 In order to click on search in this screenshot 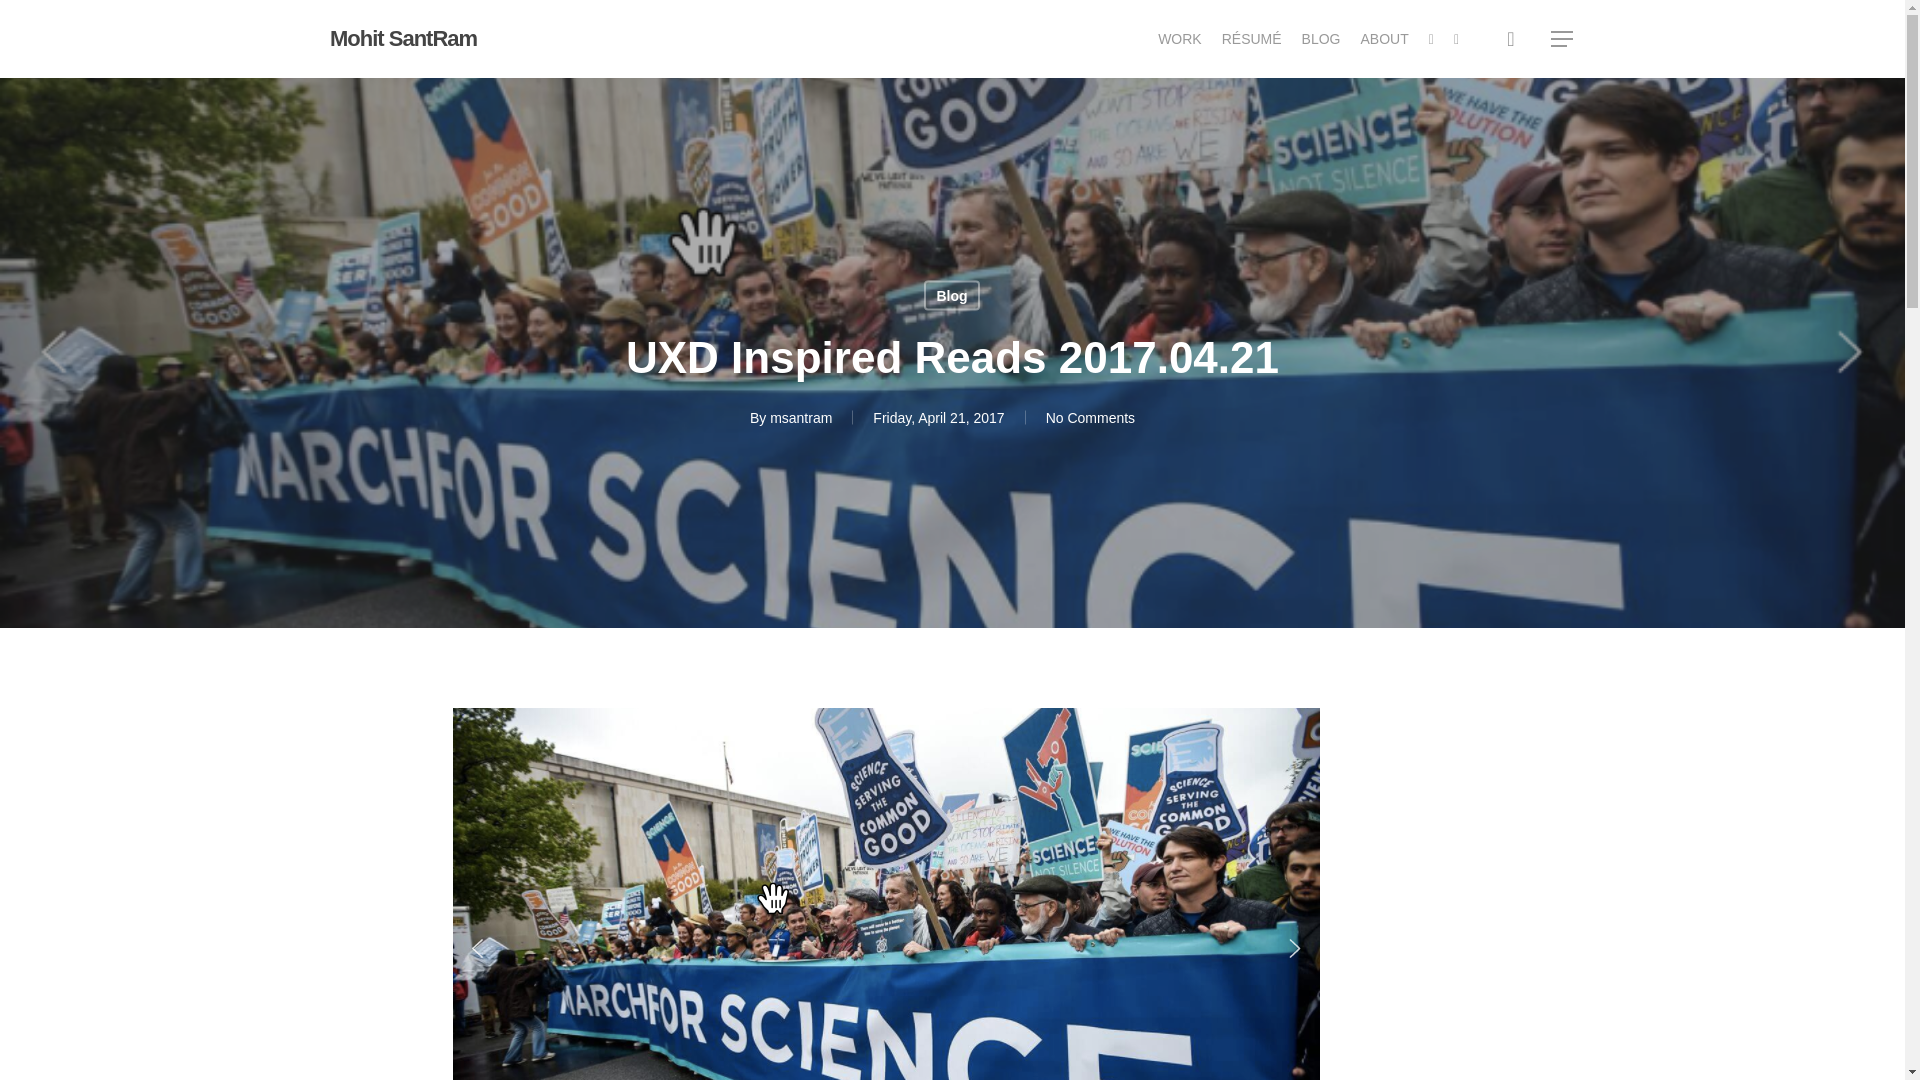, I will do `click(1510, 38)`.